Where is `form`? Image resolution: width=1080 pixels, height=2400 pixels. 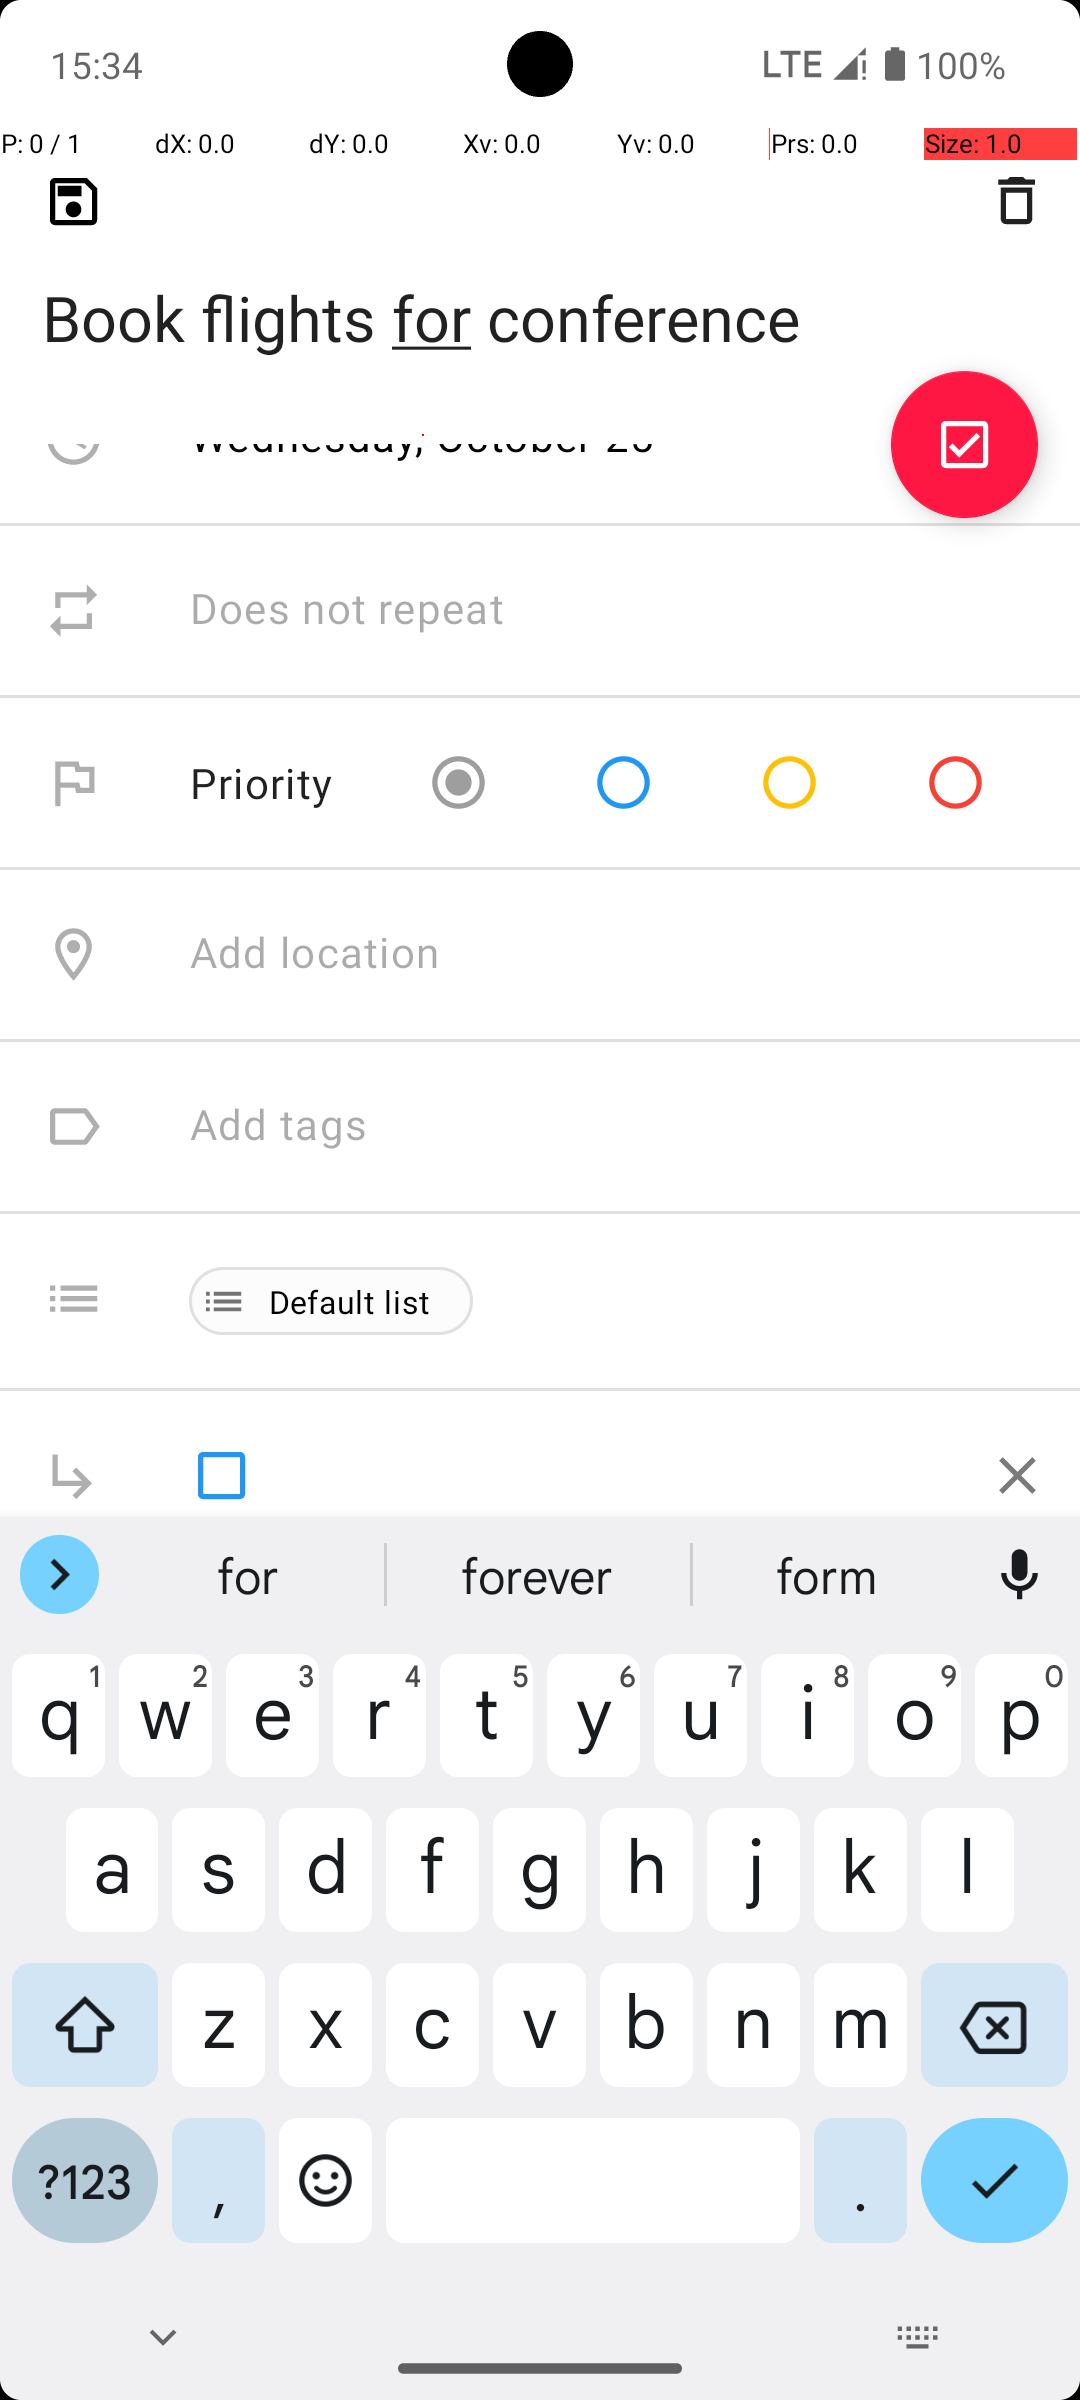 form is located at coordinates (829, 1575).